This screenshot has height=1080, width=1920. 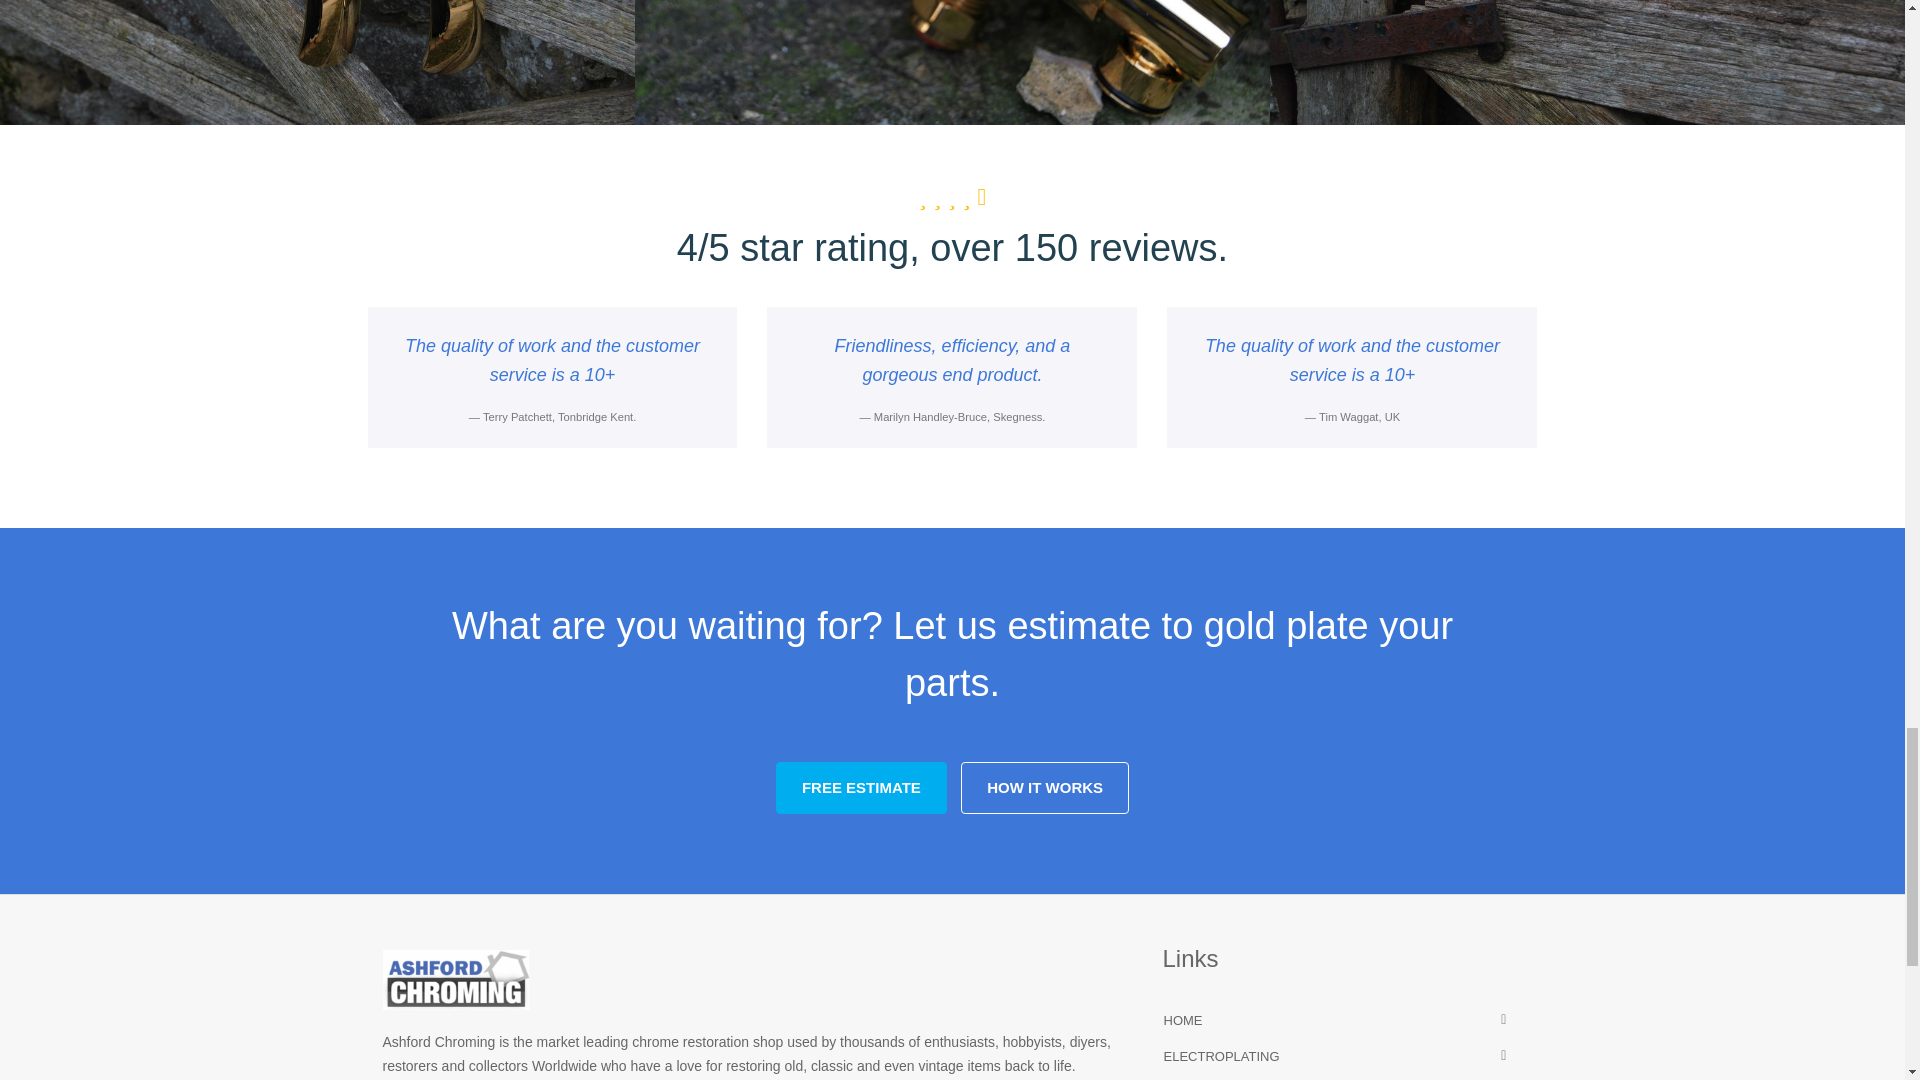 What do you see at coordinates (559, 417) in the screenshot?
I see `Source Title` at bounding box center [559, 417].